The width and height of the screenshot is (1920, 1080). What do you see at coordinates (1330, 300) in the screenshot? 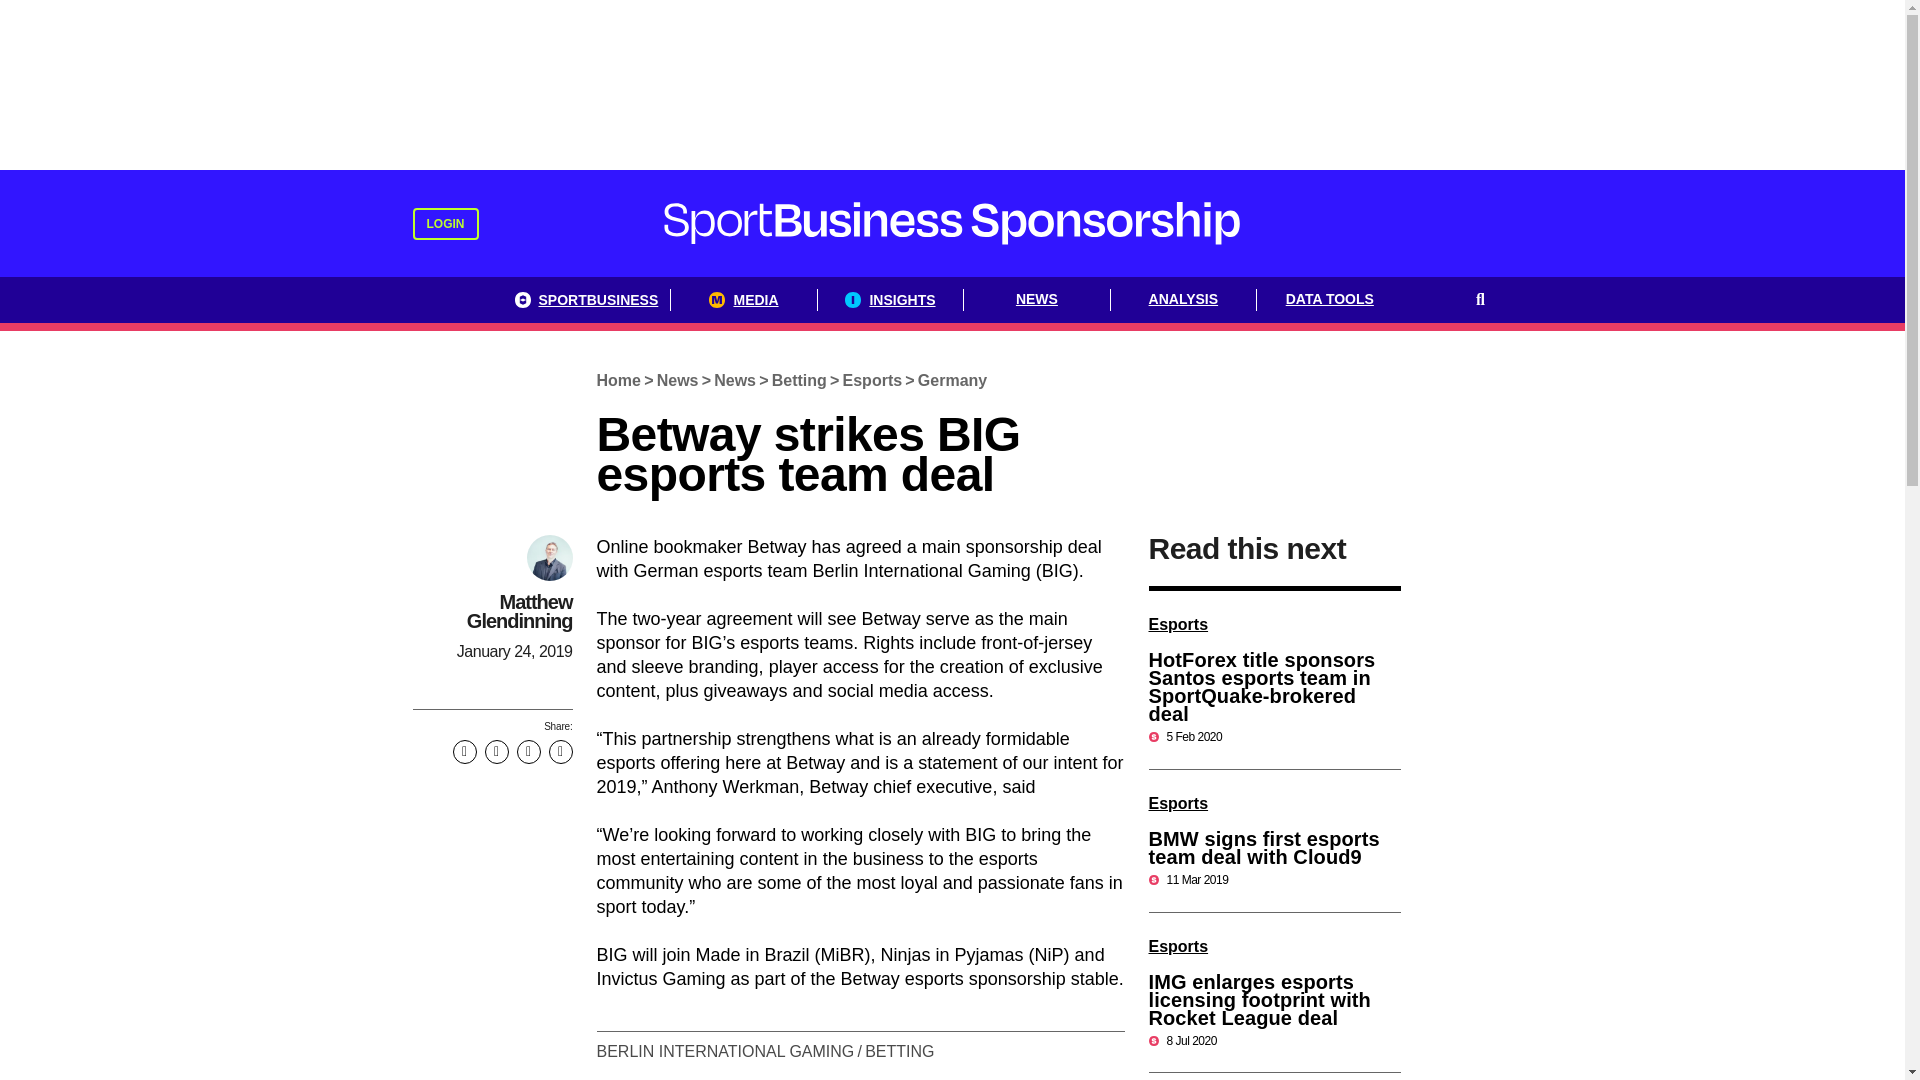
I see `DATA TOOLS` at bounding box center [1330, 300].